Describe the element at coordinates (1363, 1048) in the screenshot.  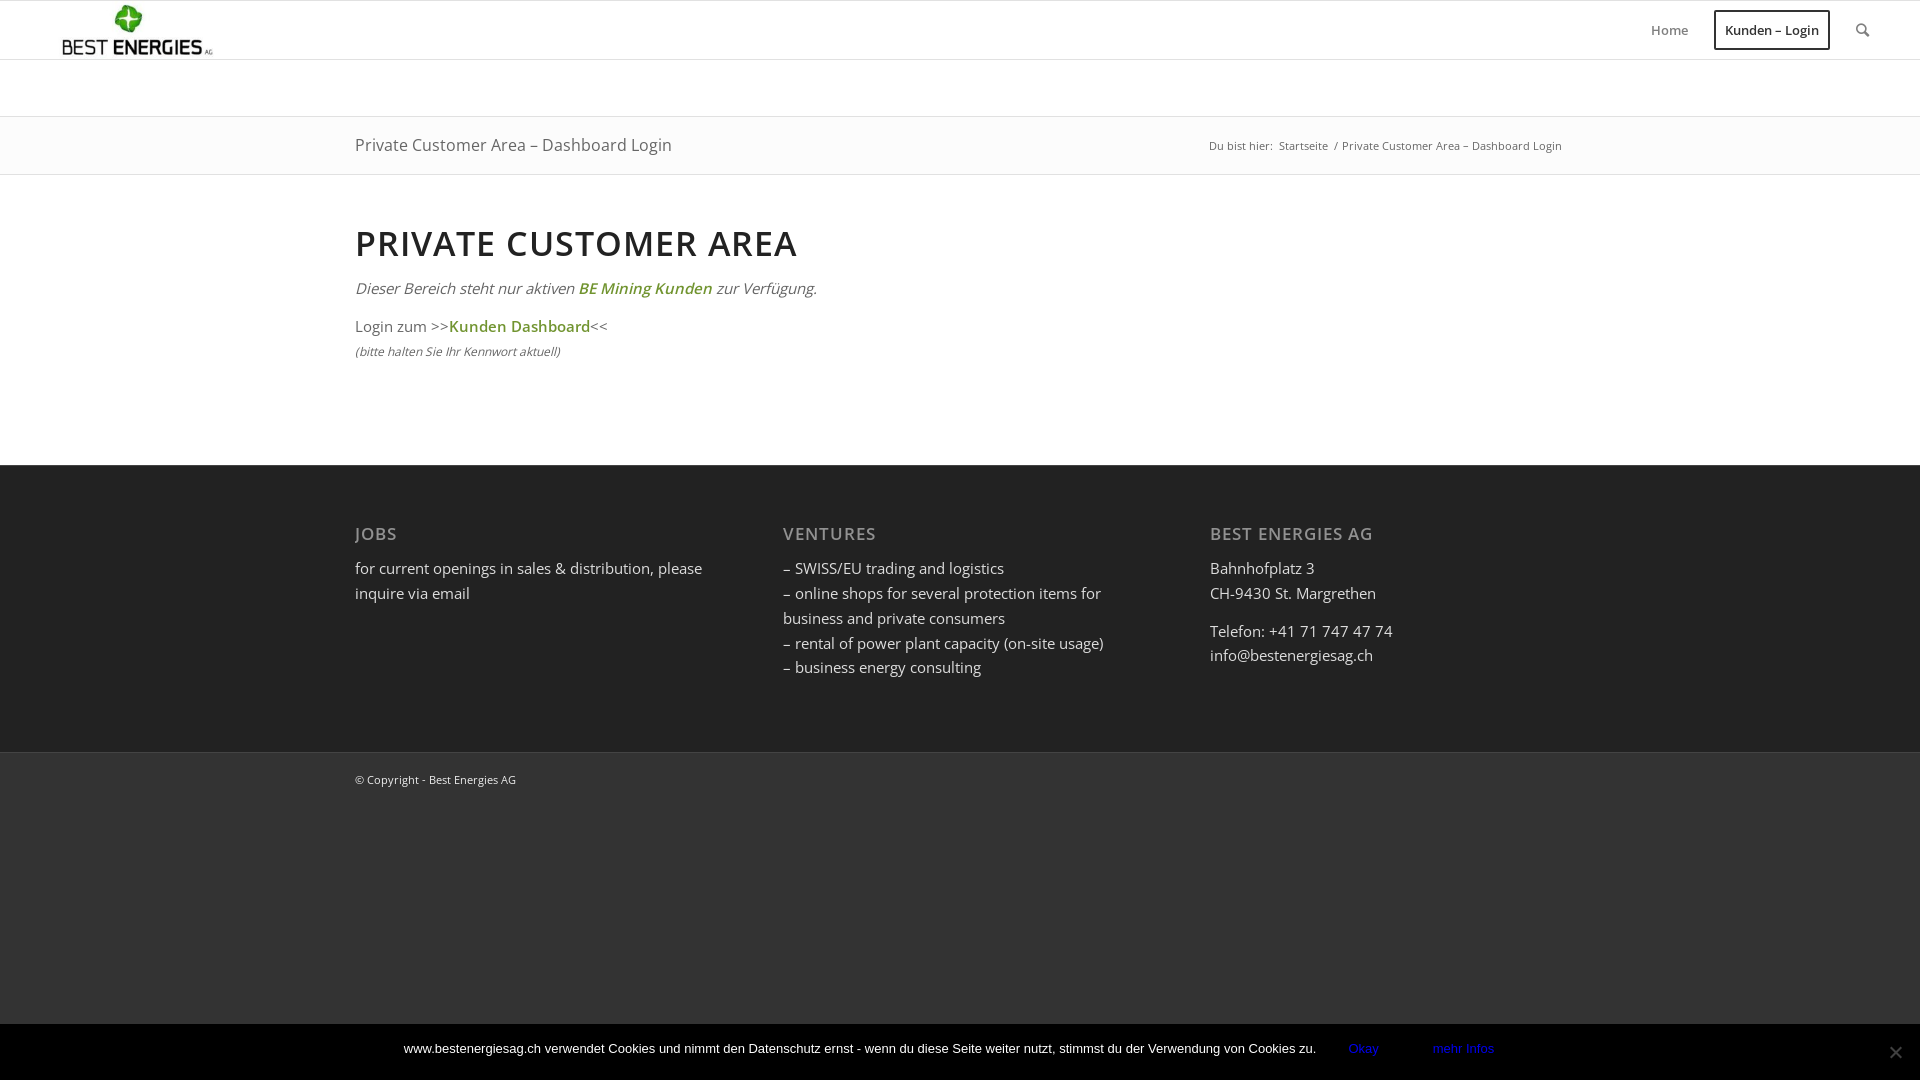
I see `Okay` at that location.